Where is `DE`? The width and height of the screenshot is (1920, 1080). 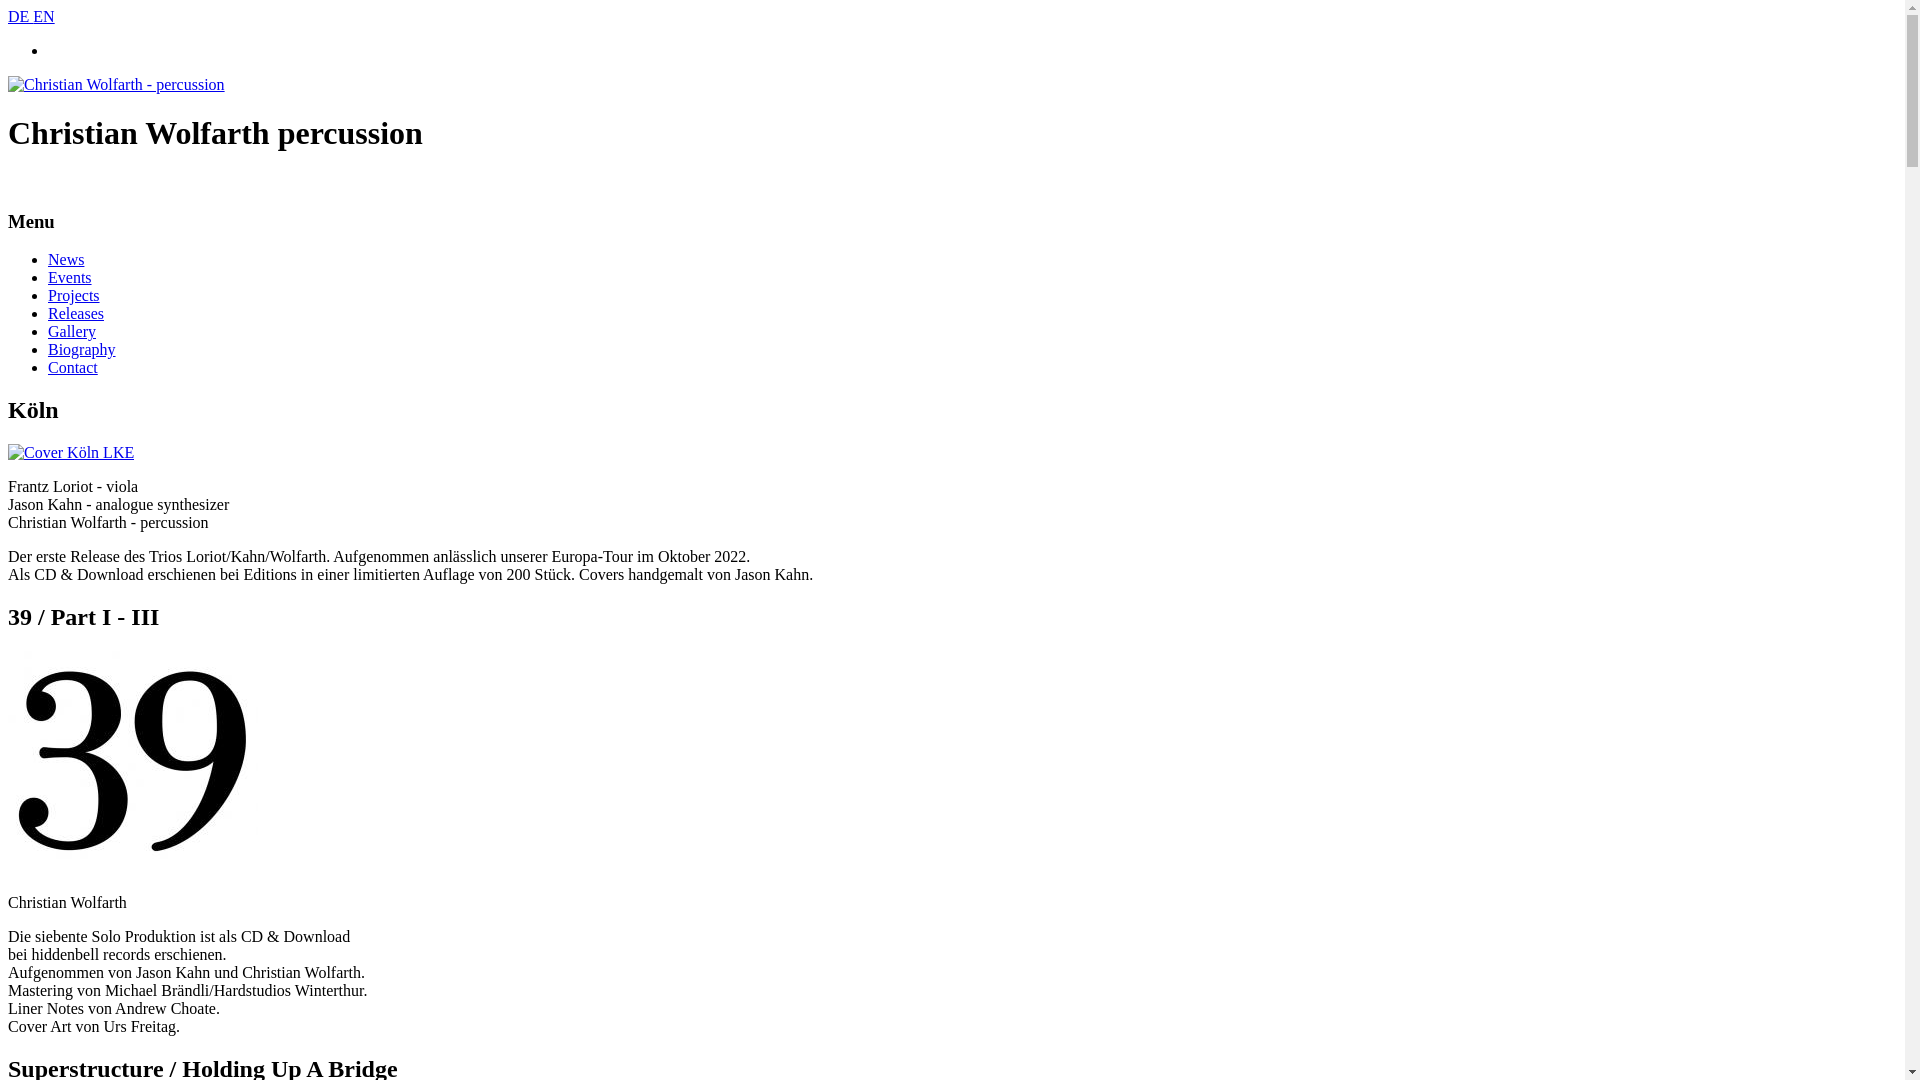
DE is located at coordinates (20, 16).